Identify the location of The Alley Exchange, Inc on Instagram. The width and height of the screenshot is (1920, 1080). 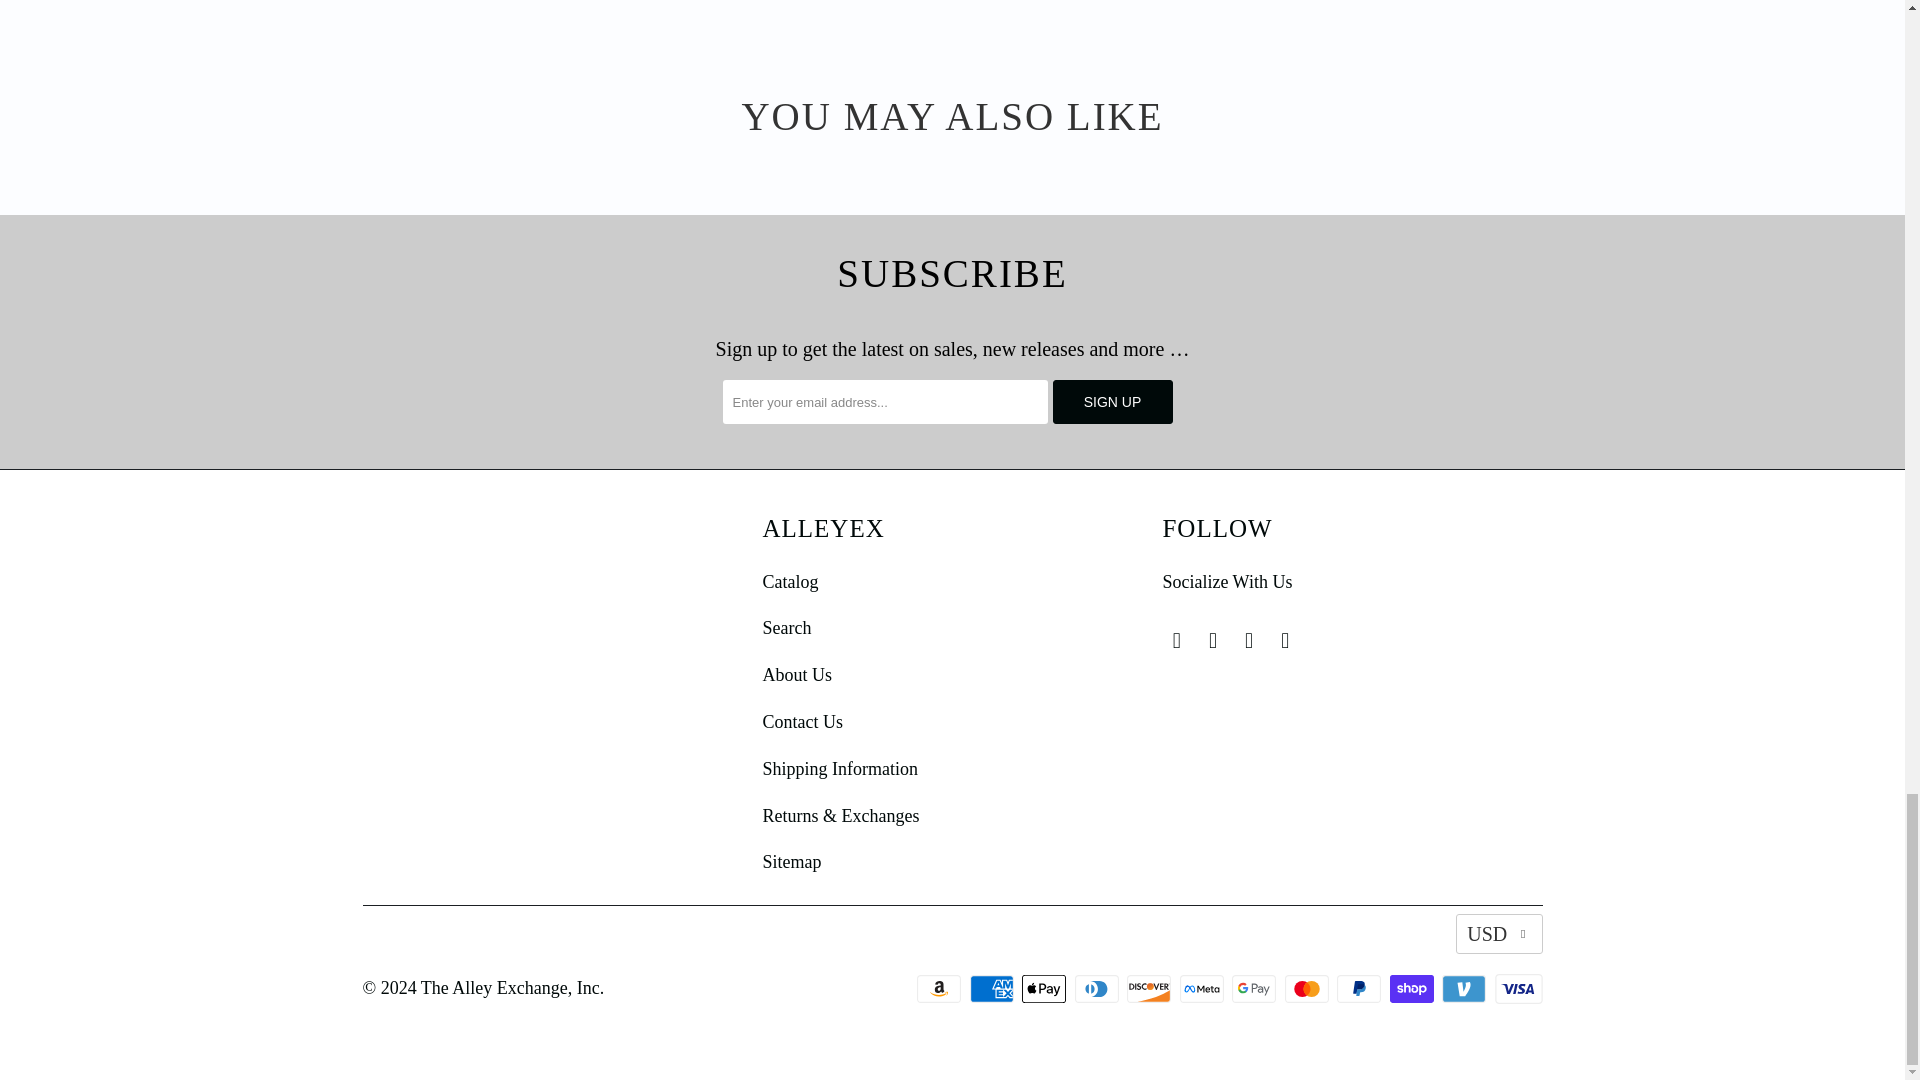
(1250, 640).